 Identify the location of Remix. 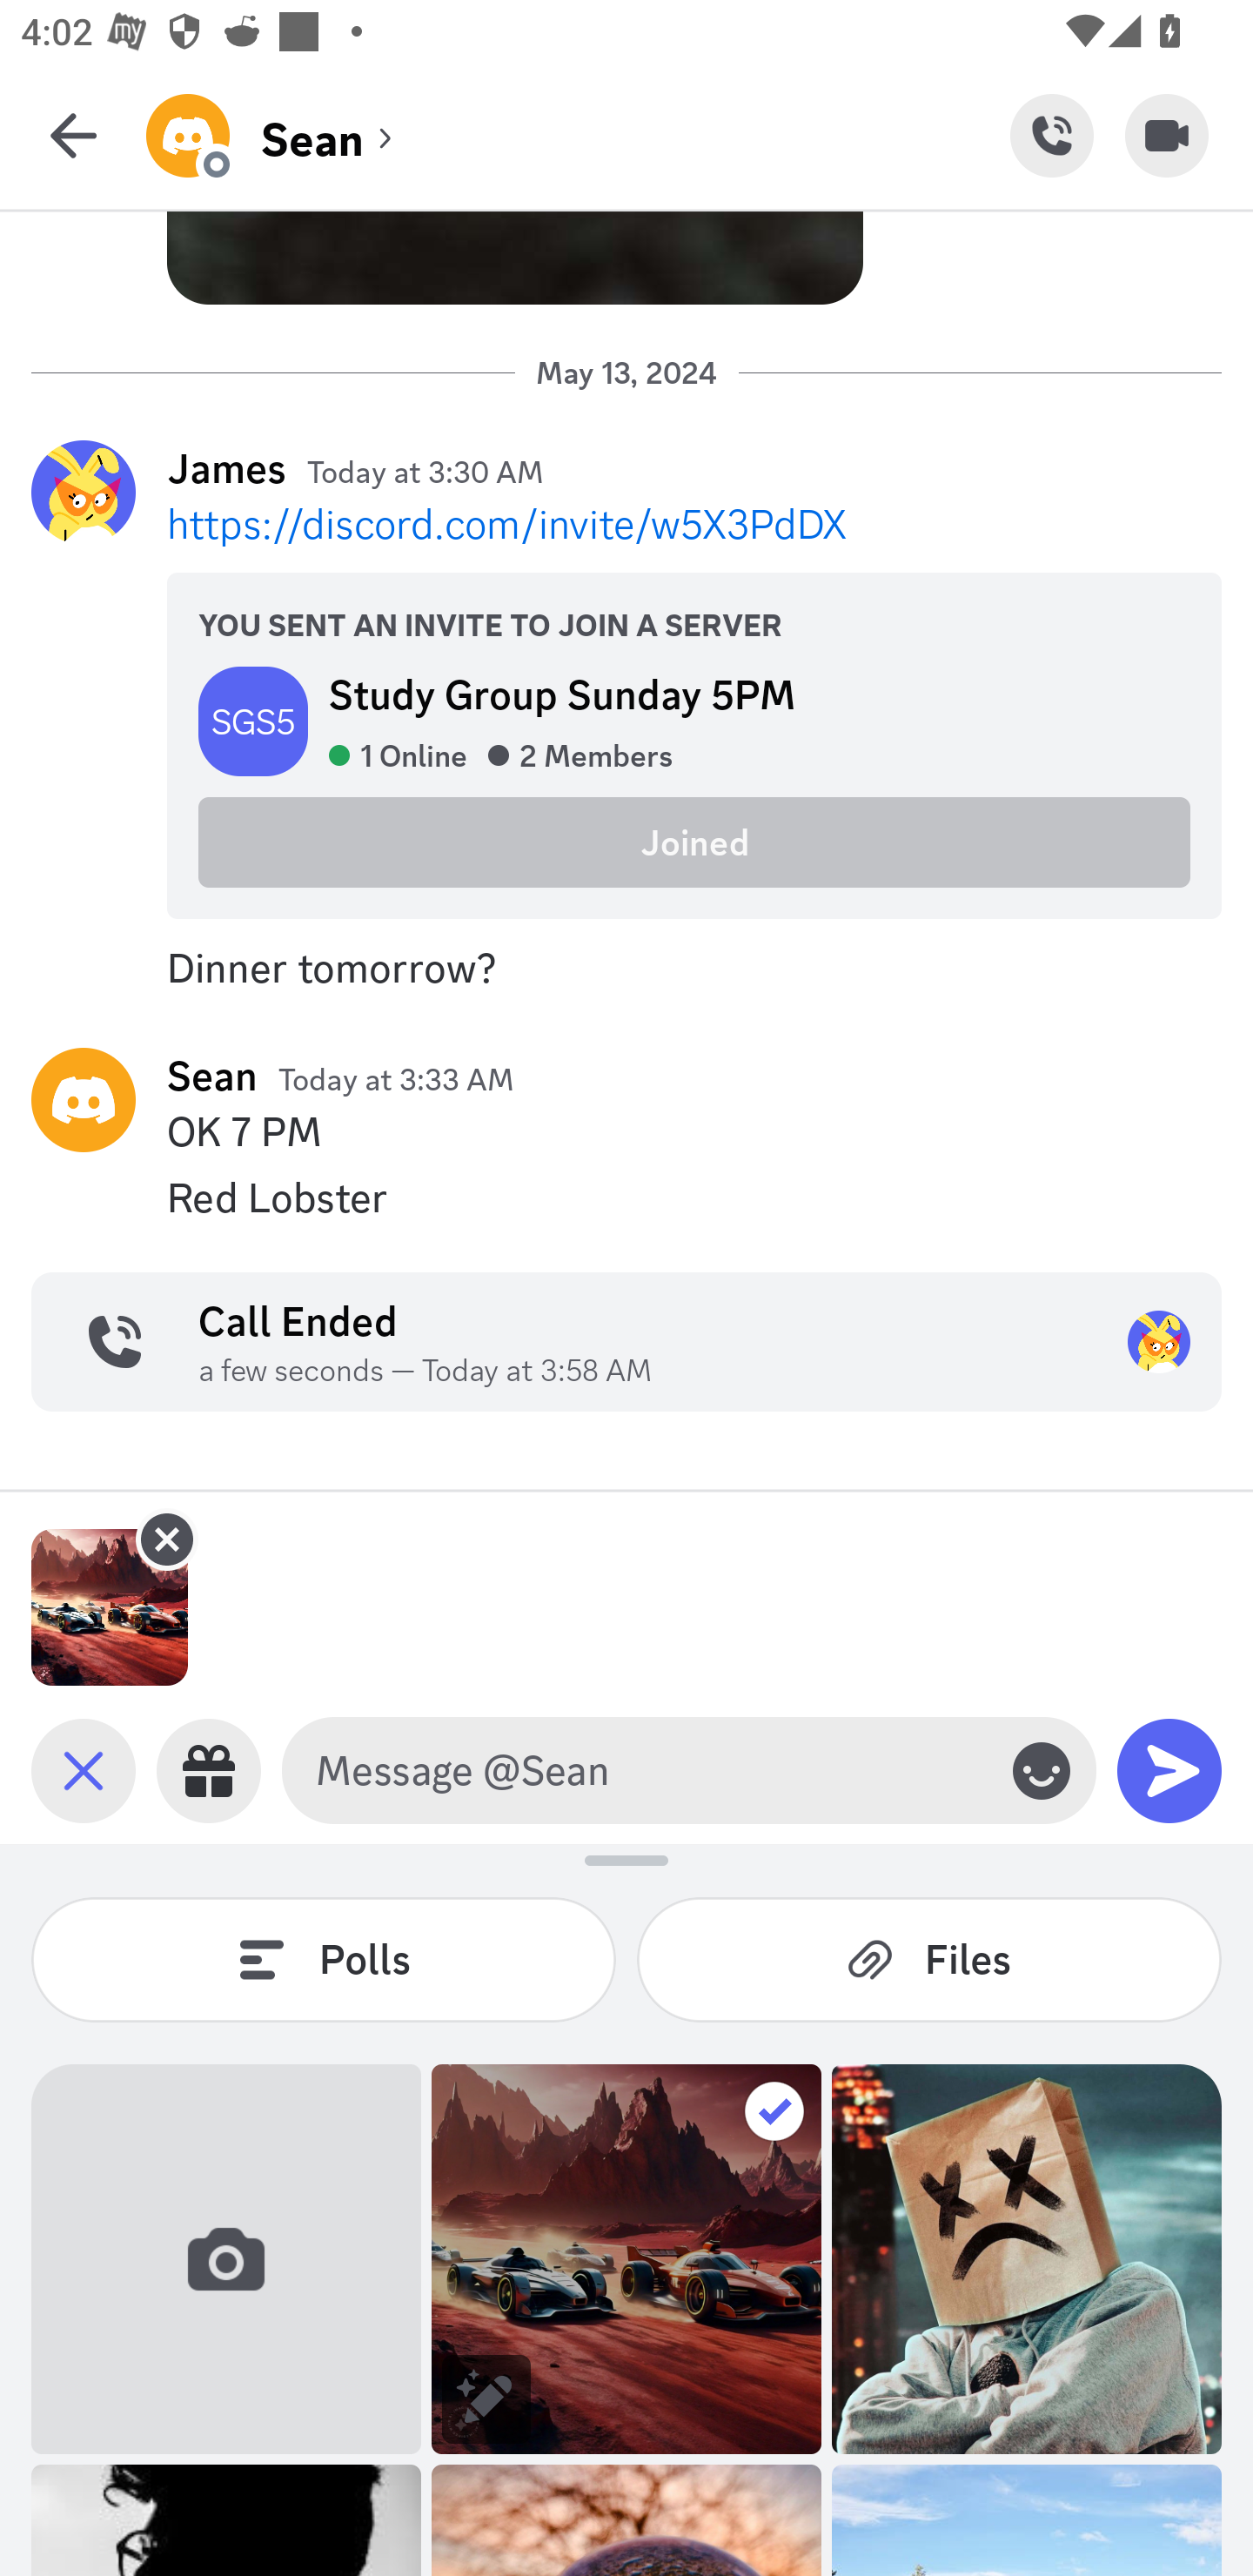
(486, 2399).